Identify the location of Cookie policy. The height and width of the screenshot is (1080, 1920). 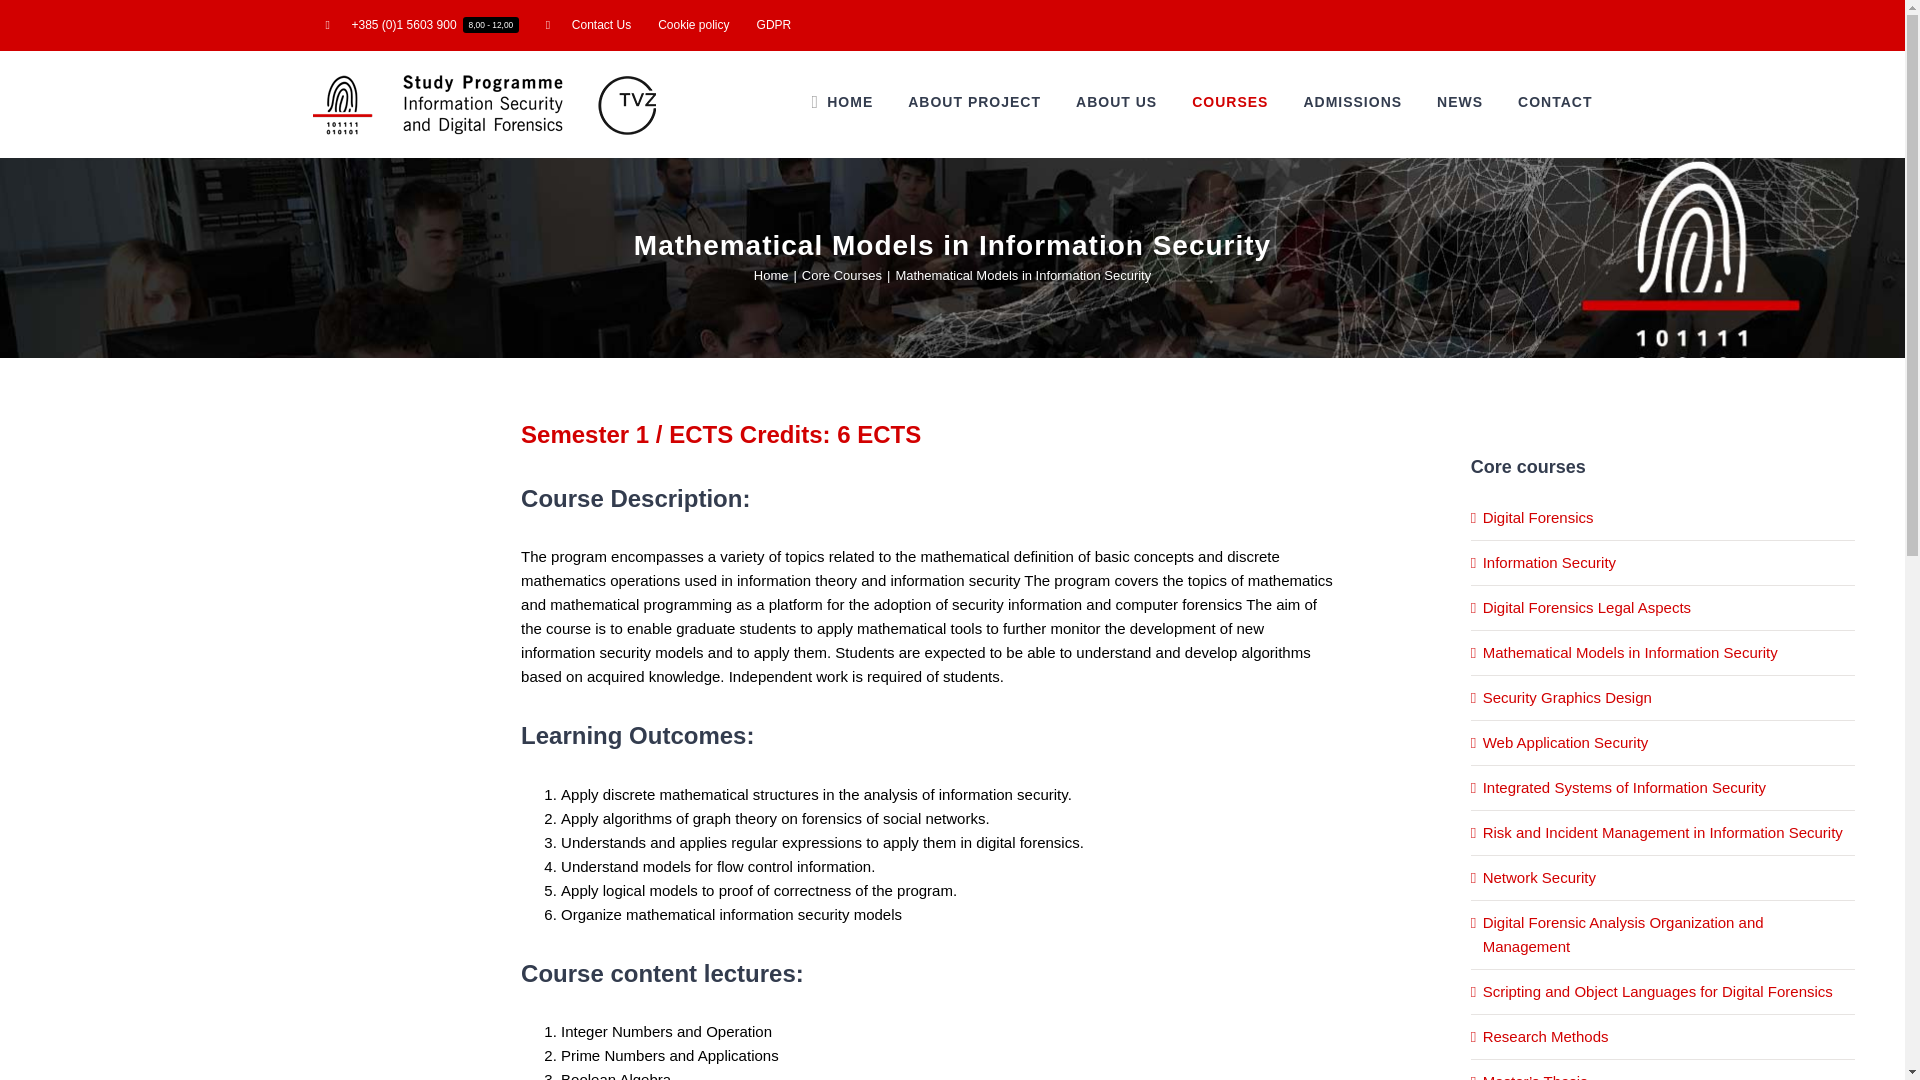
(693, 24).